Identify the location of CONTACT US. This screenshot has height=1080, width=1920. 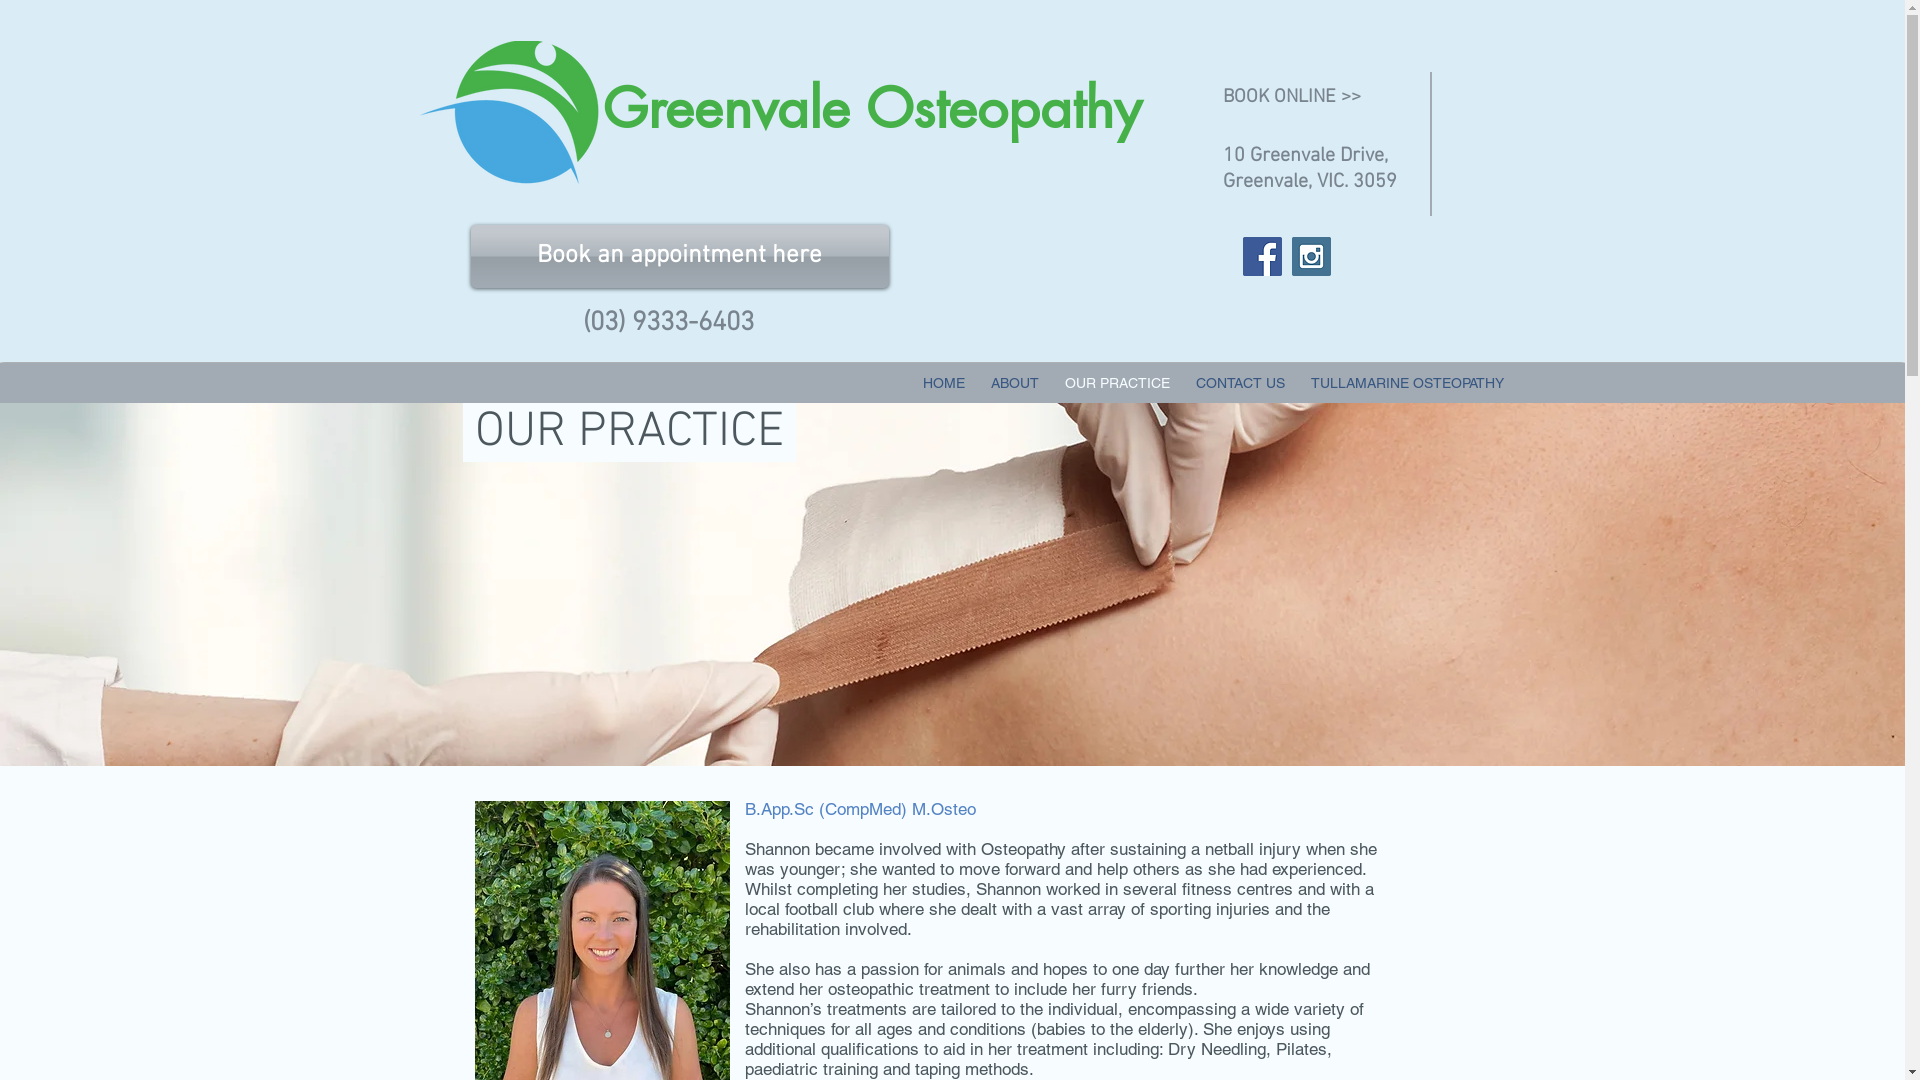
(1240, 383).